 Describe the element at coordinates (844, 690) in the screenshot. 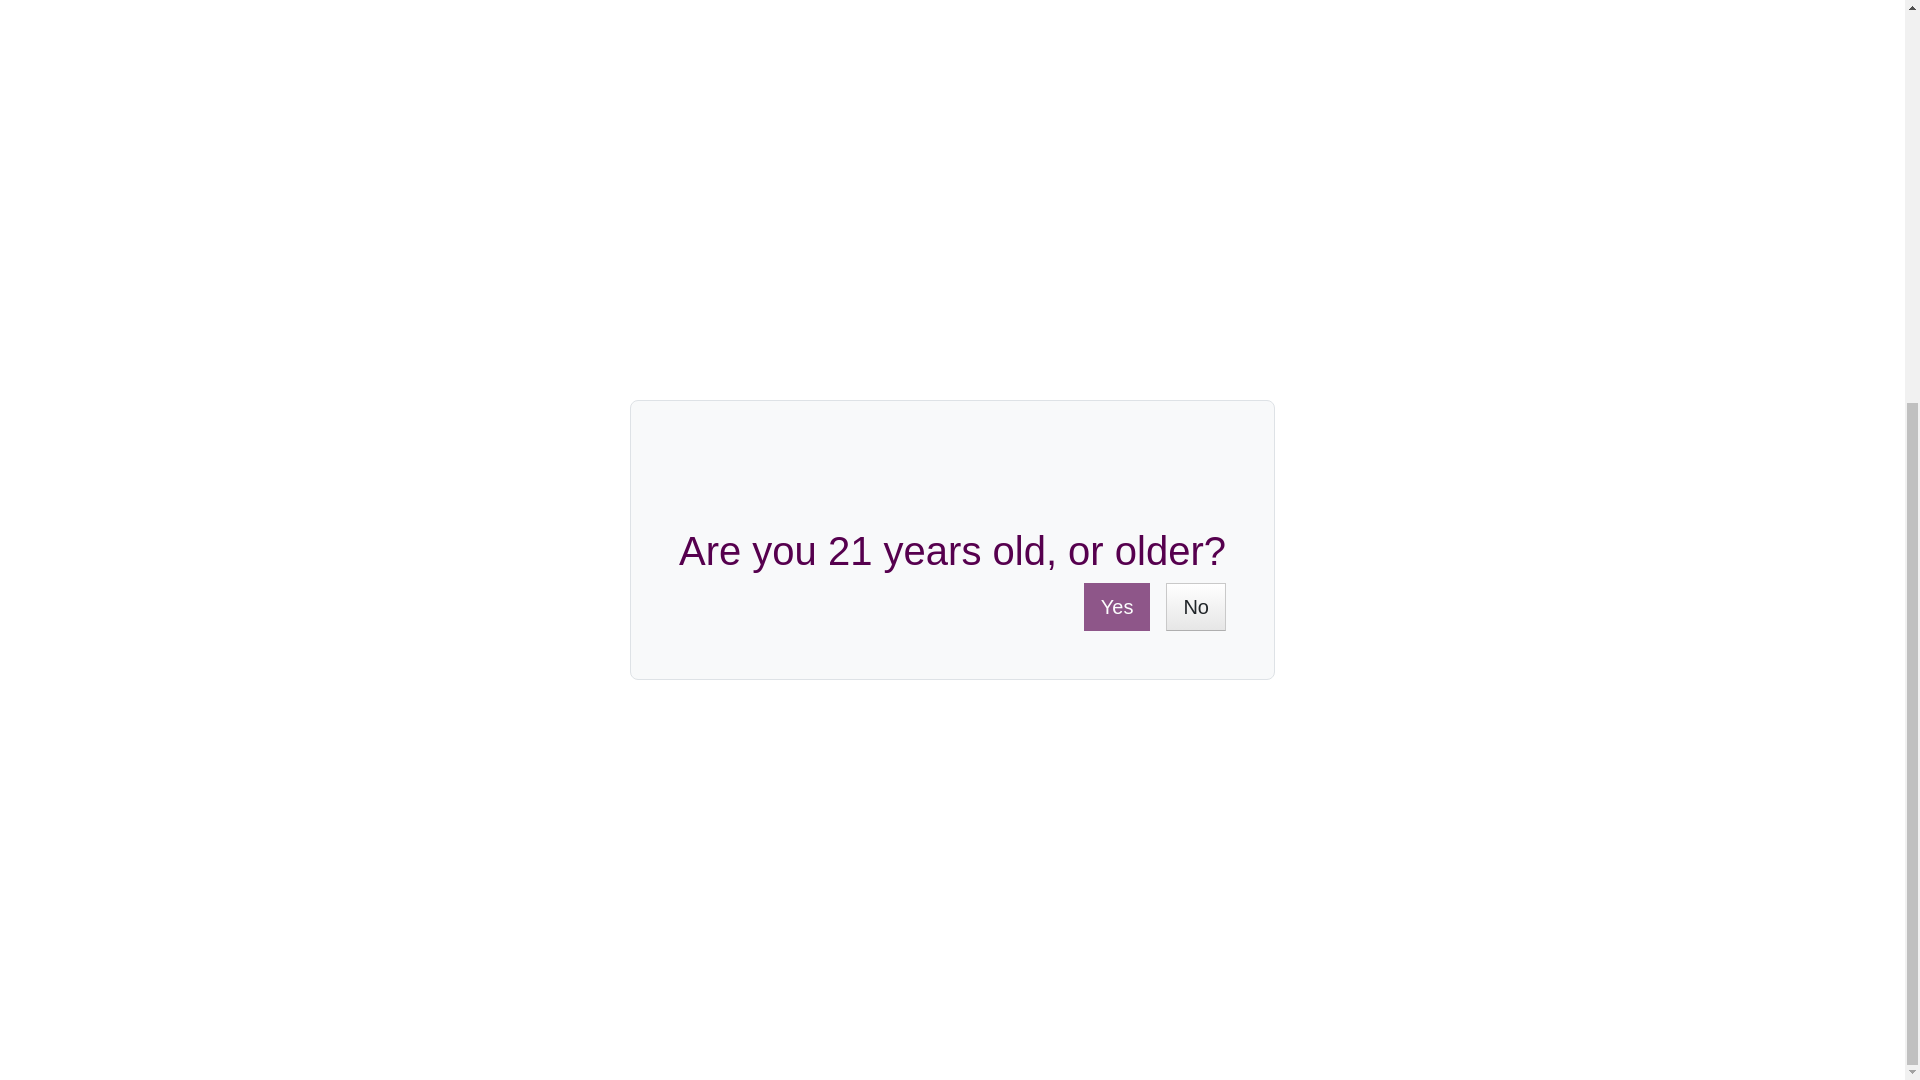

I see `INSTORE PICKUP` at that location.